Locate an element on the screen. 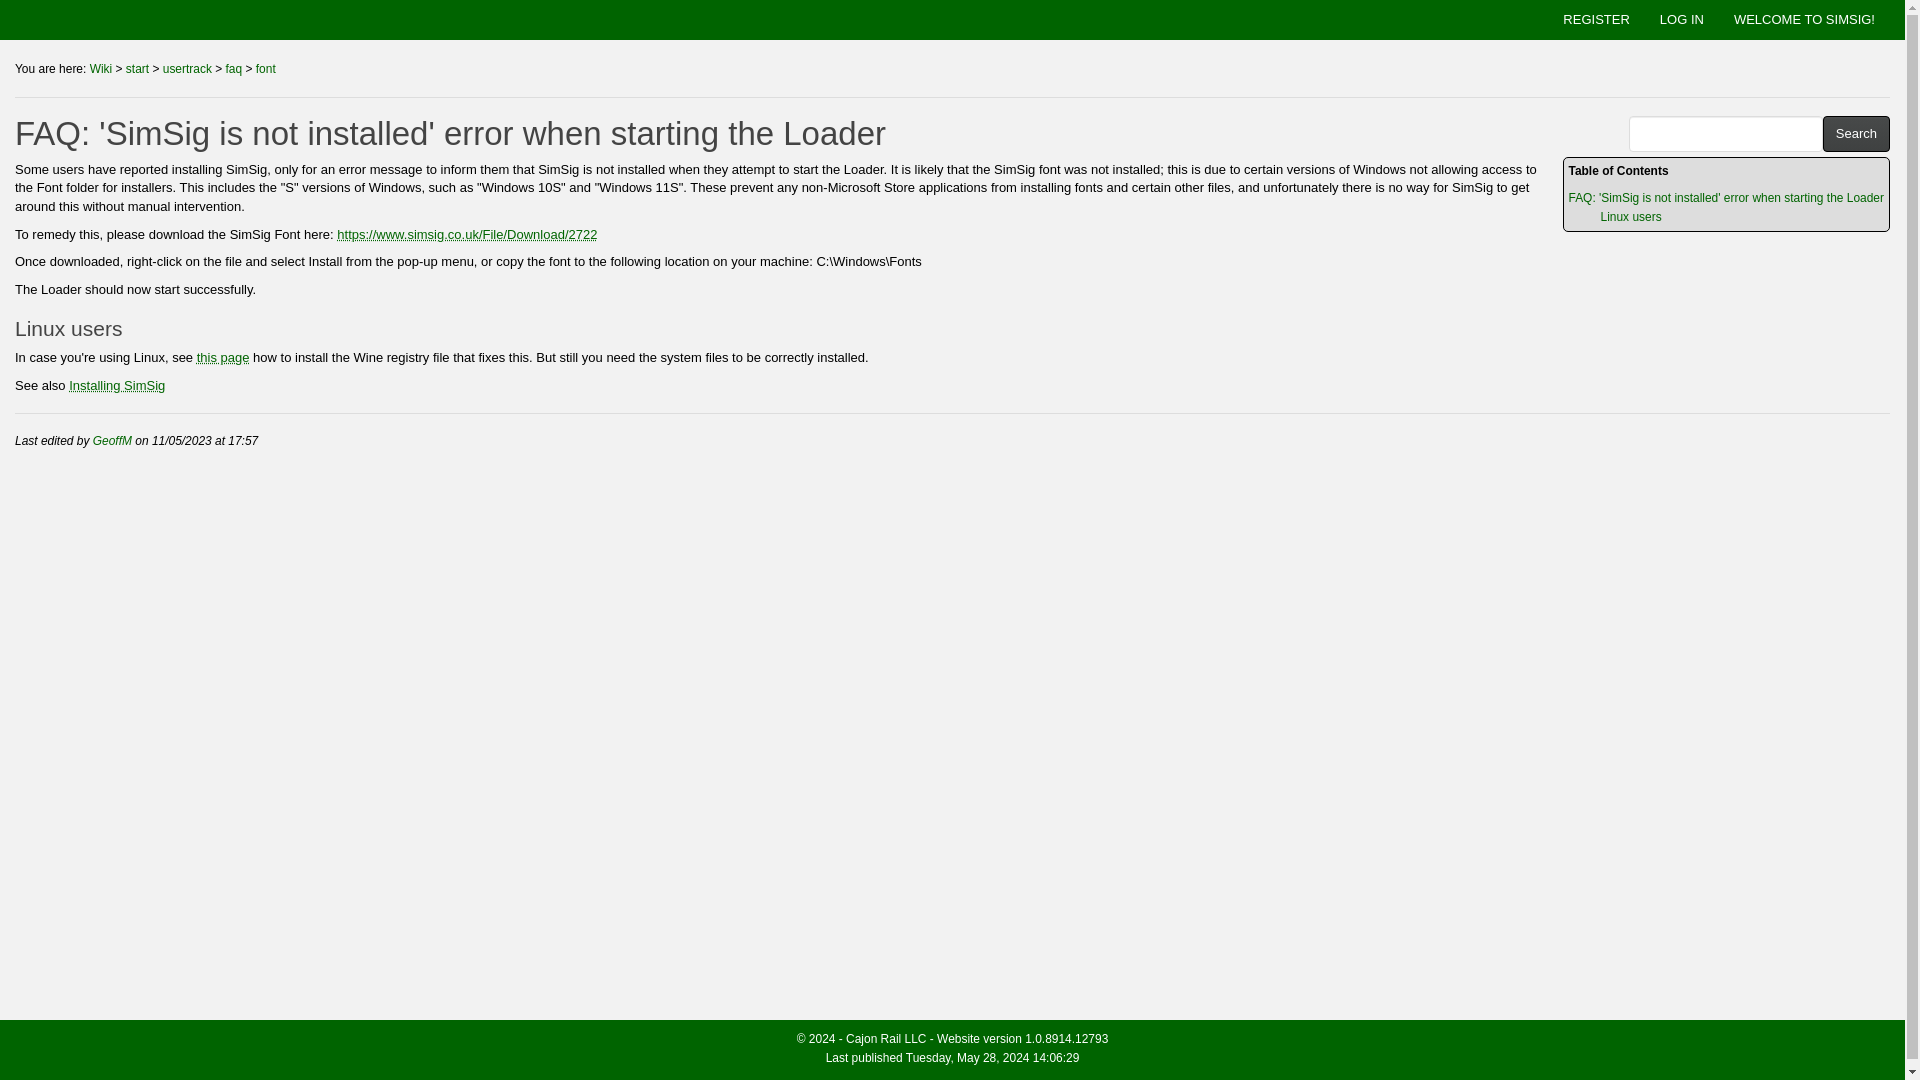 The height and width of the screenshot is (1080, 1920). WELCOME TO SIMSIG! is located at coordinates (1804, 20).